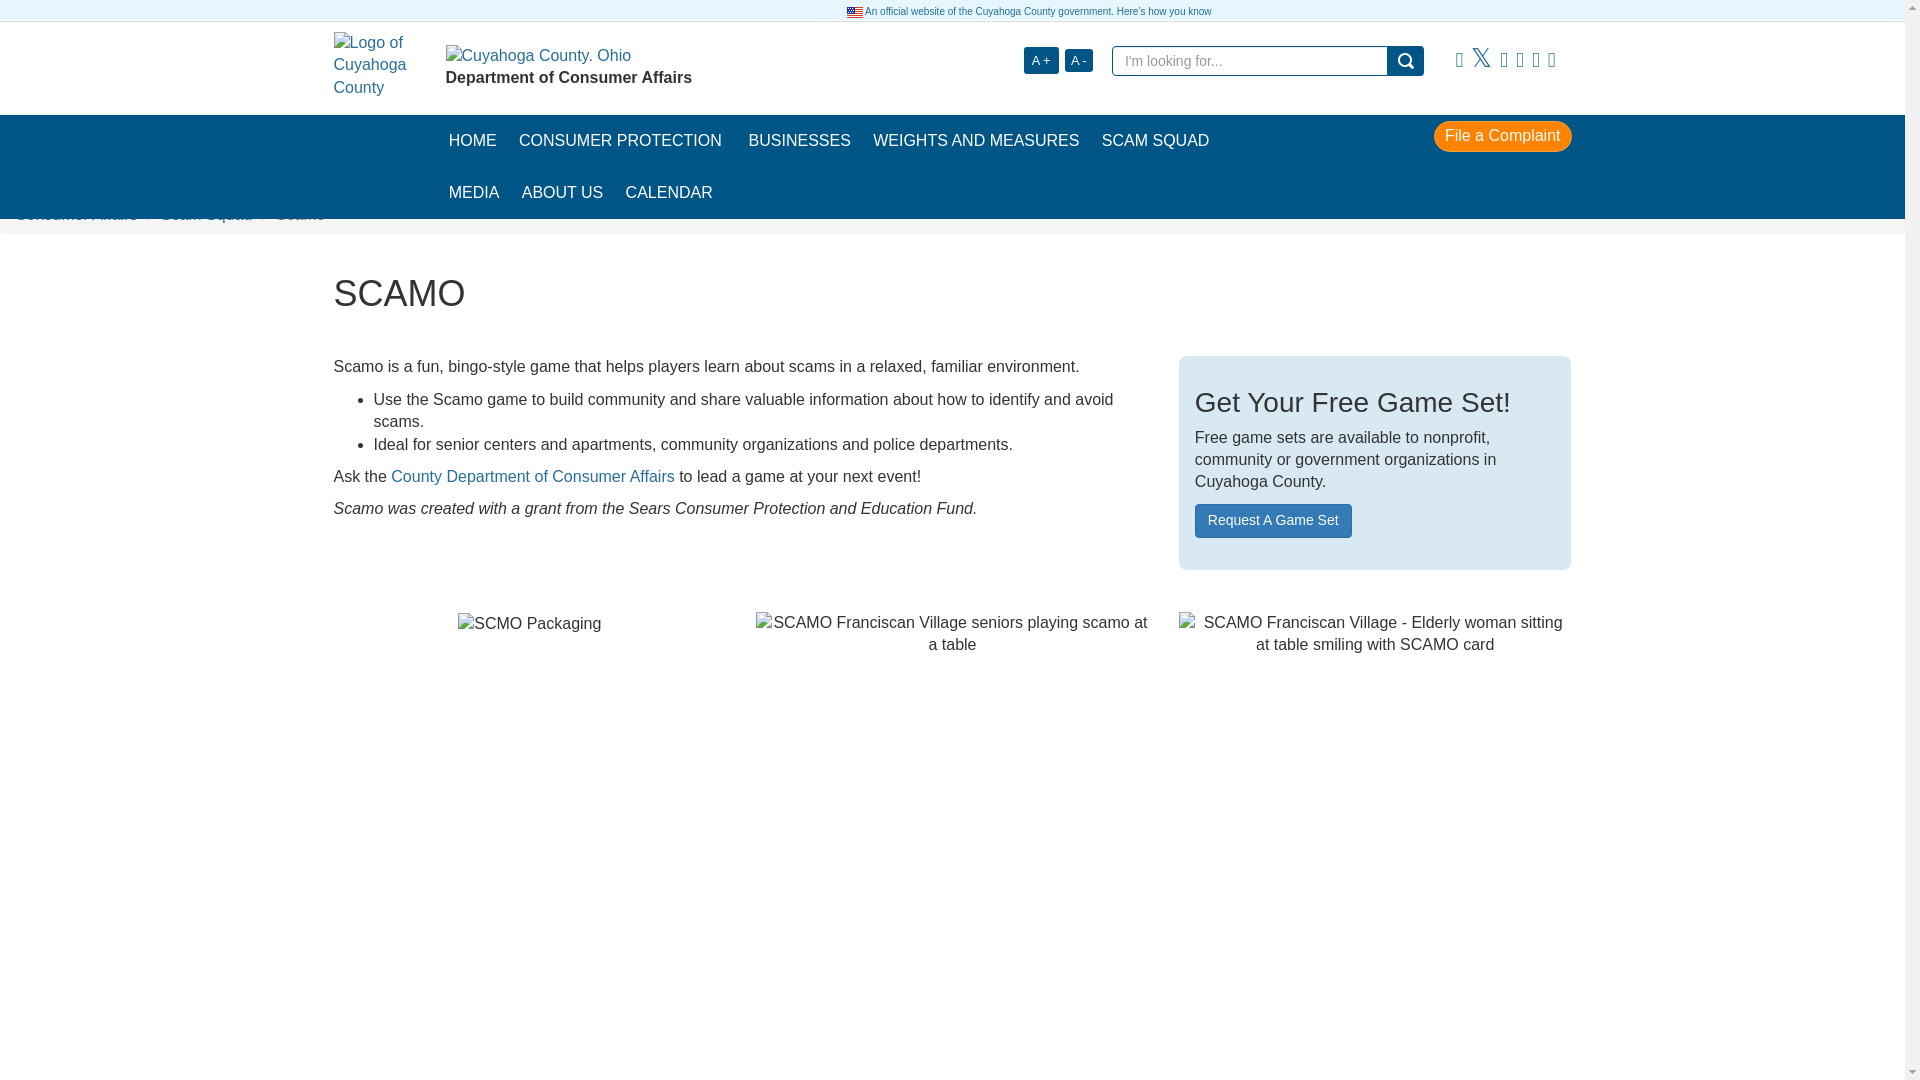 The image size is (1920, 1080). I want to click on Request A Game Set, so click(1272, 520).